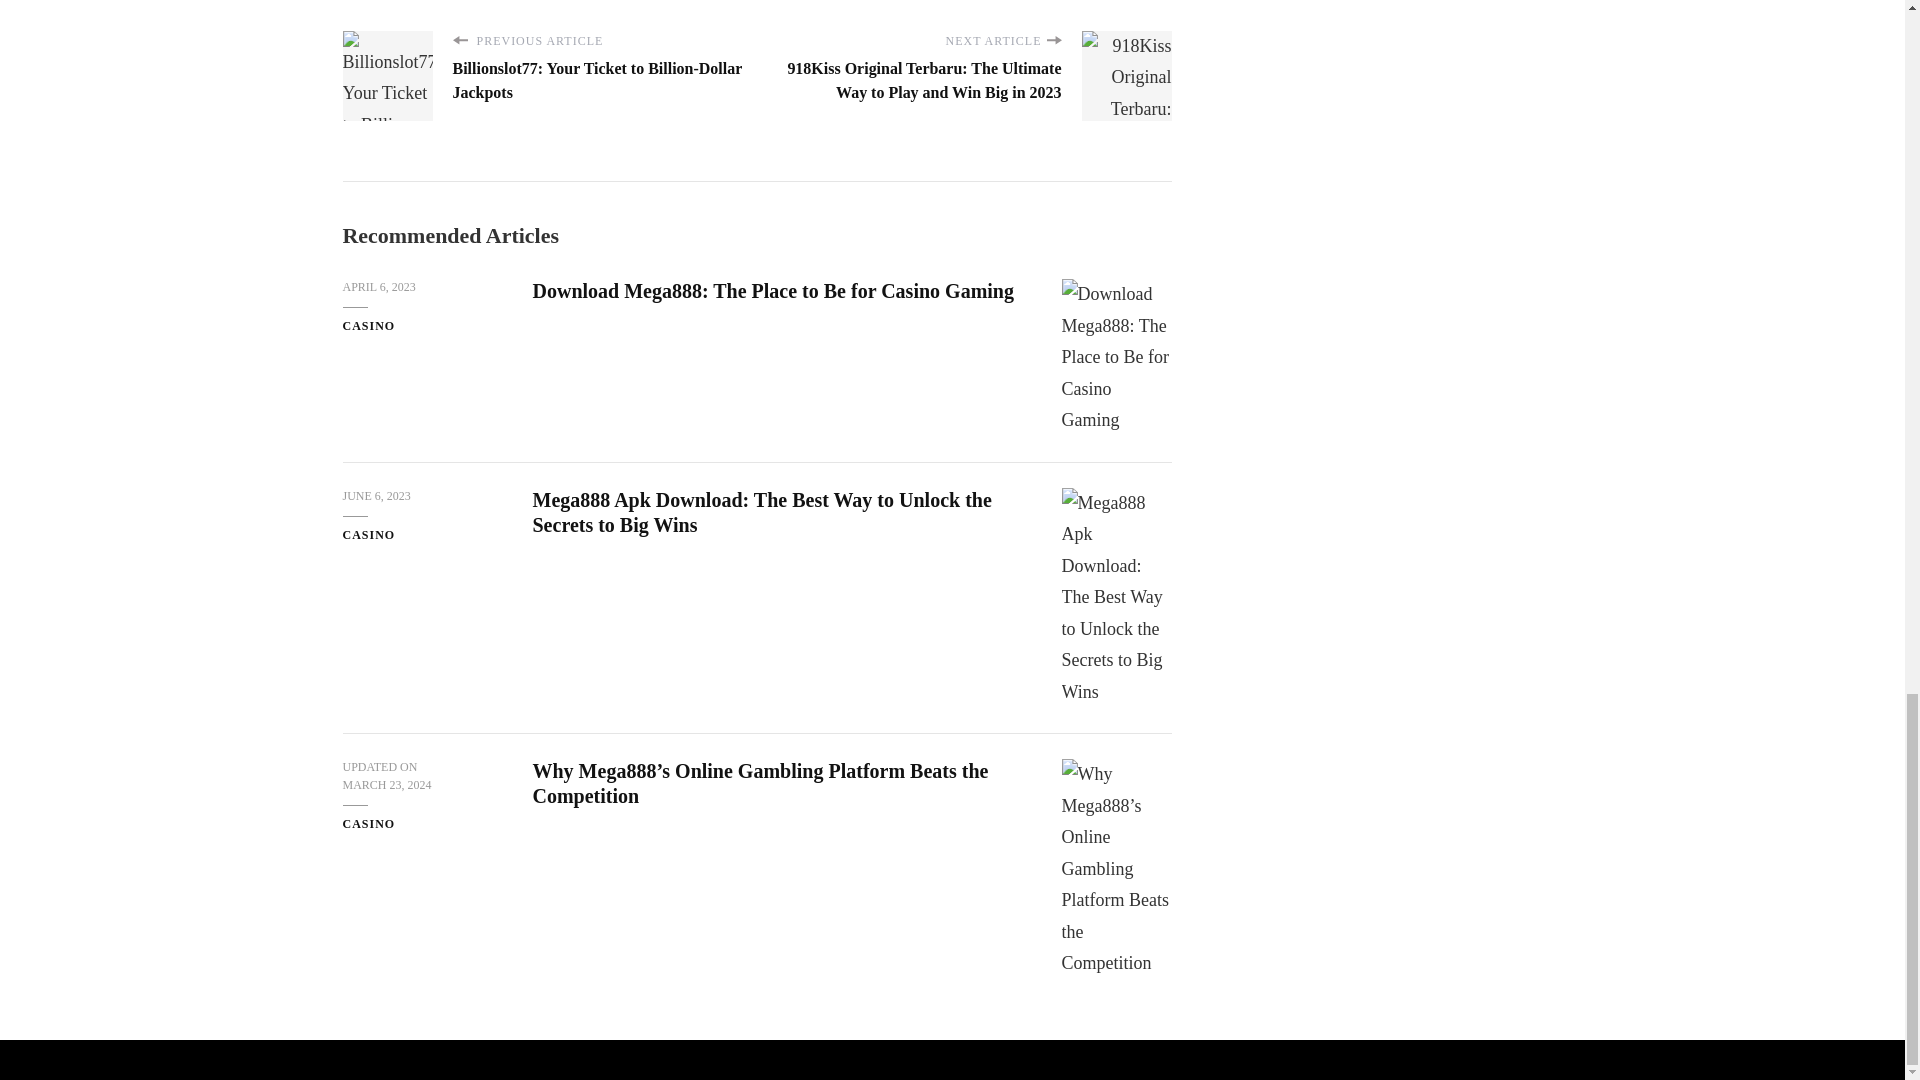  What do you see at coordinates (772, 290) in the screenshot?
I see `Download Mega888: The Place to Be for Casino Gaming` at bounding box center [772, 290].